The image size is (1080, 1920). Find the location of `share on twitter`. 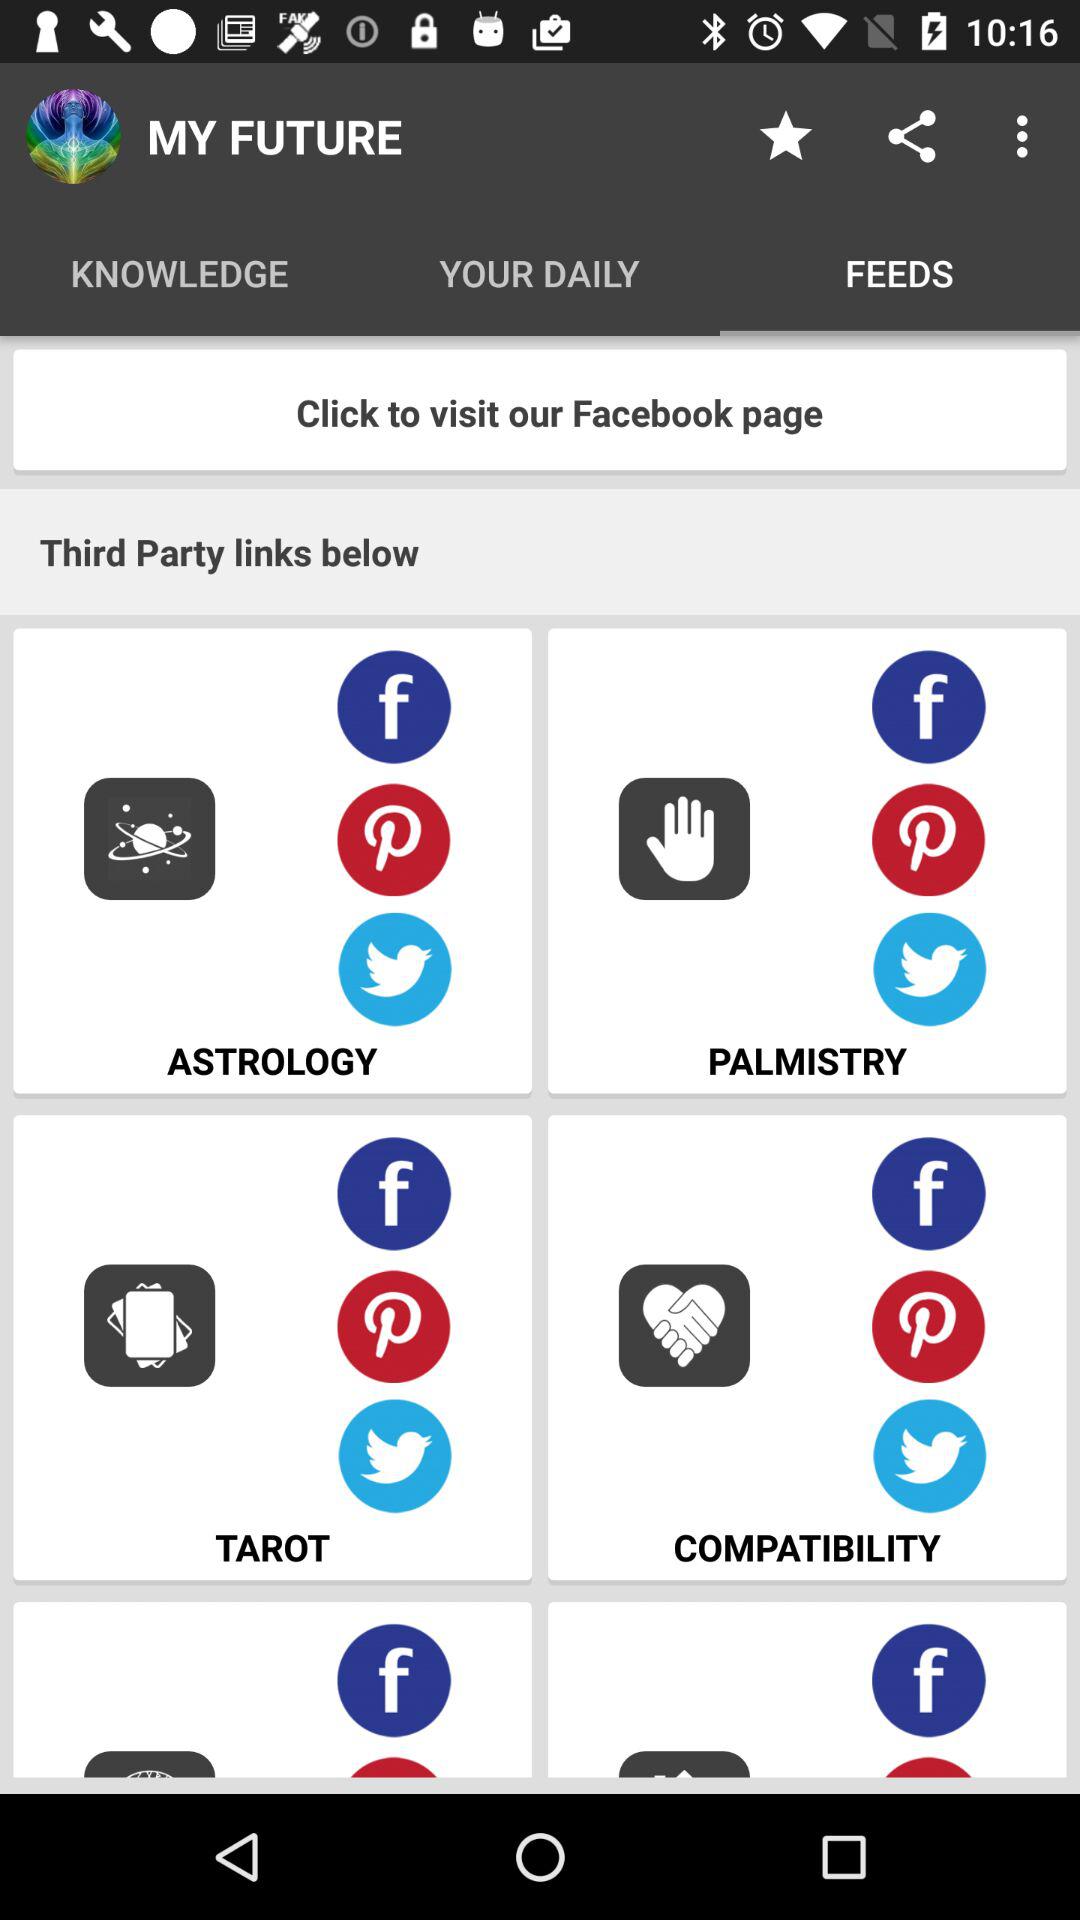

share on twitter is located at coordinates (930, 1456).